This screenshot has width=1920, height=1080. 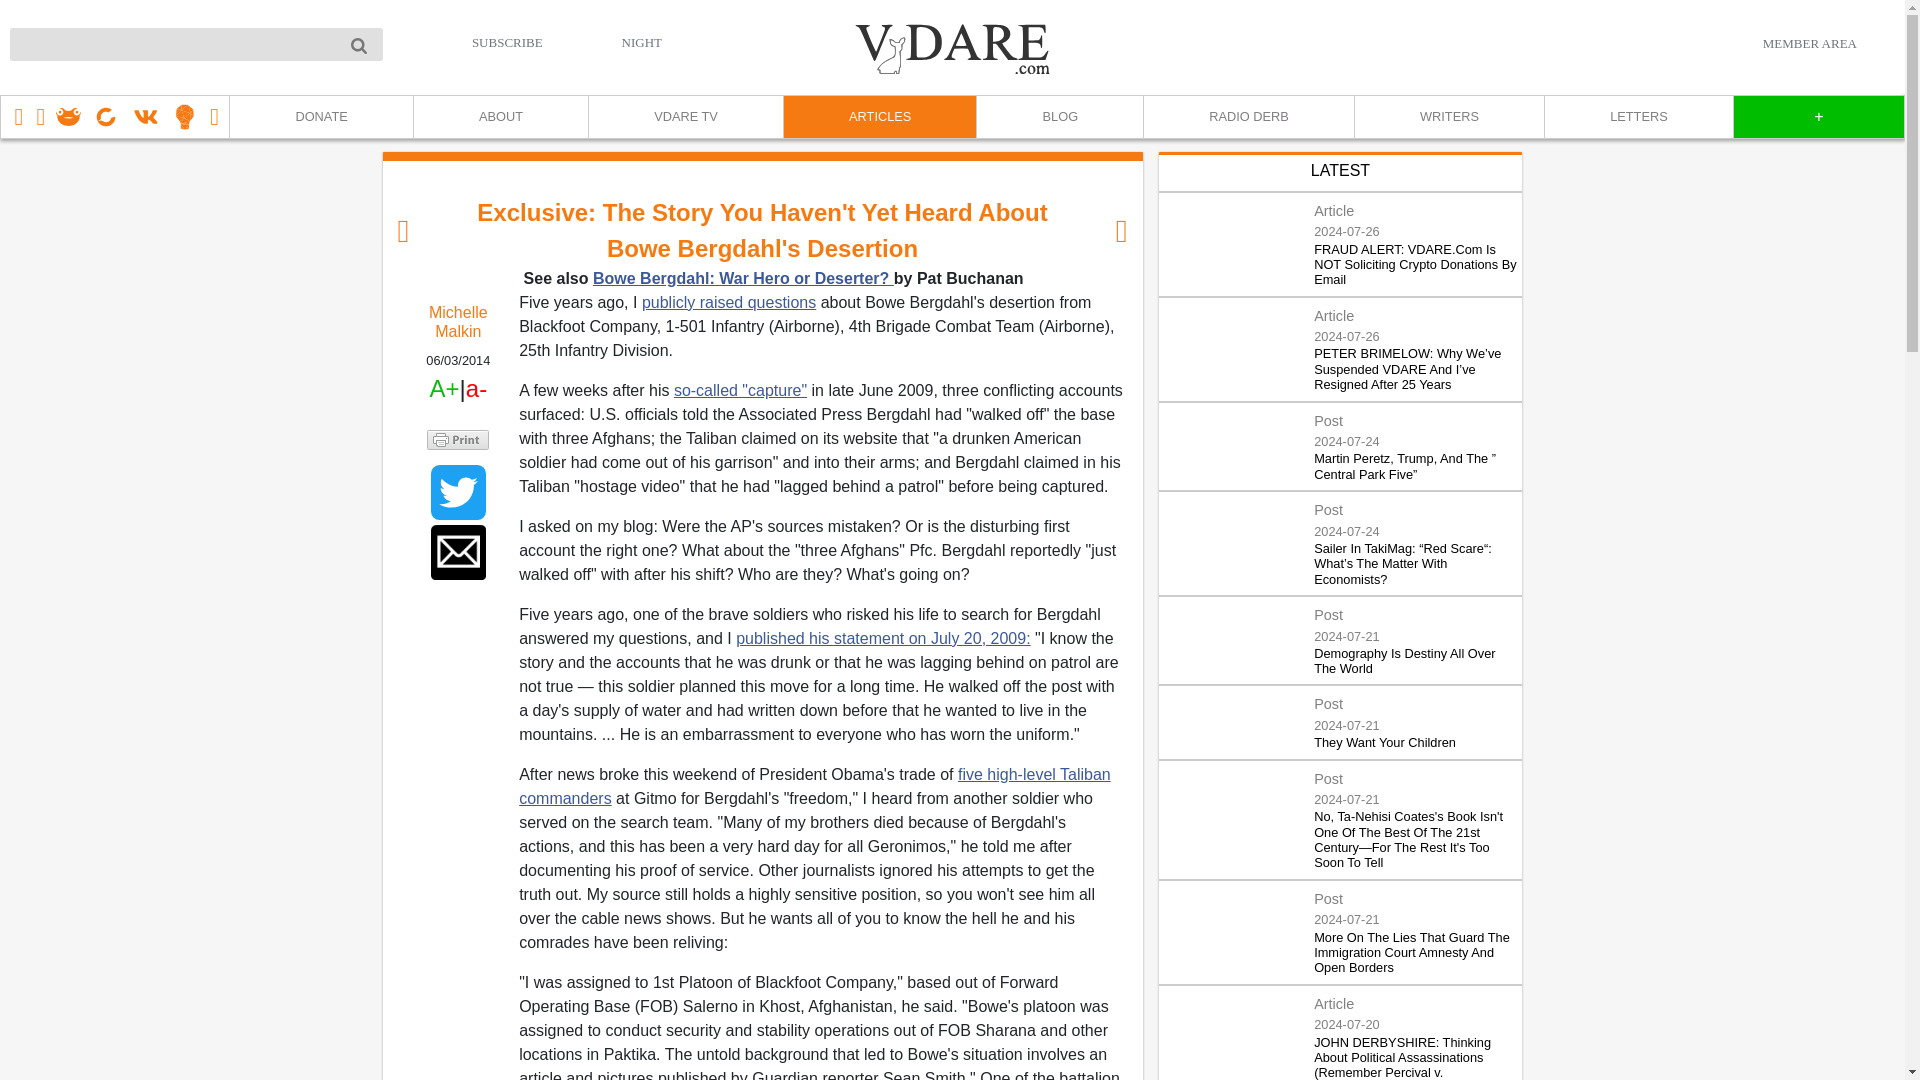 I want to click on SUBSCRIBE, so click(x=508, y=42).